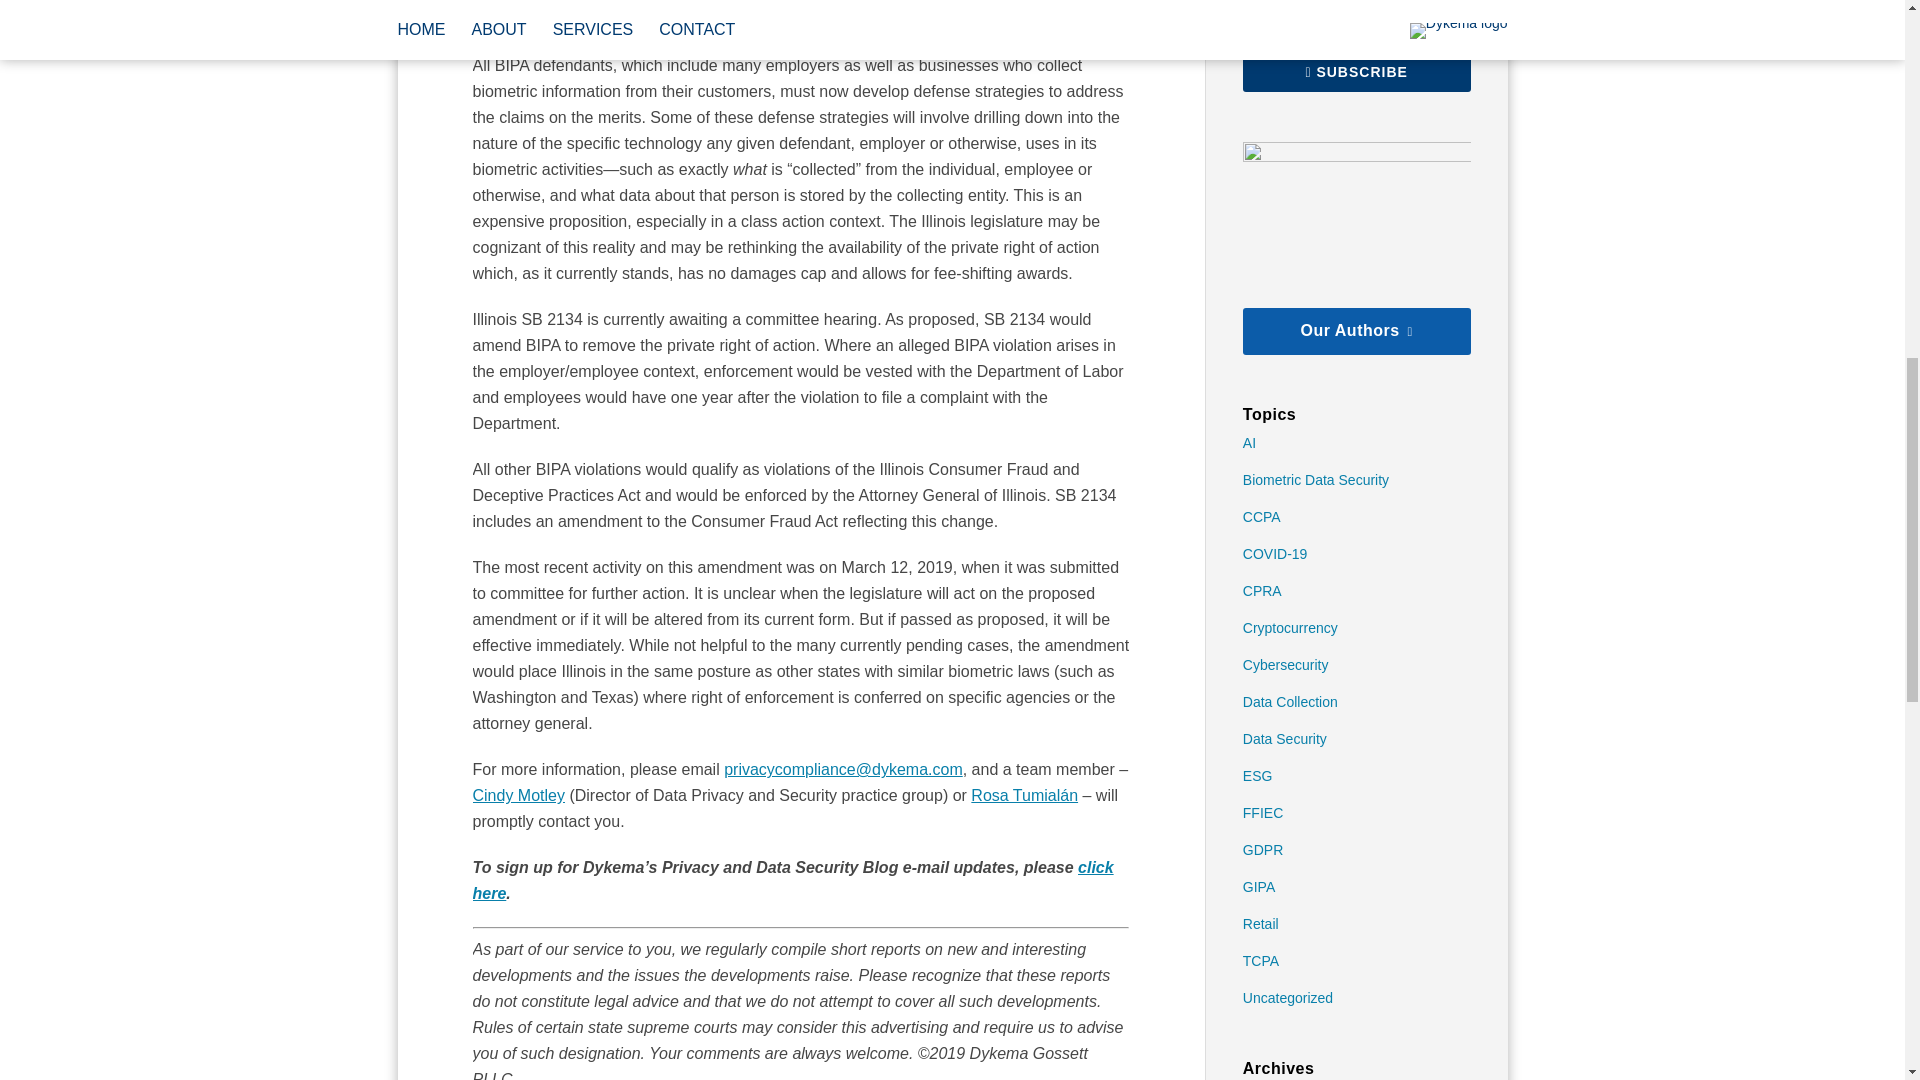  Describe the element at coordinates (792, 880) in the screenshot. I see `click here` at that location.